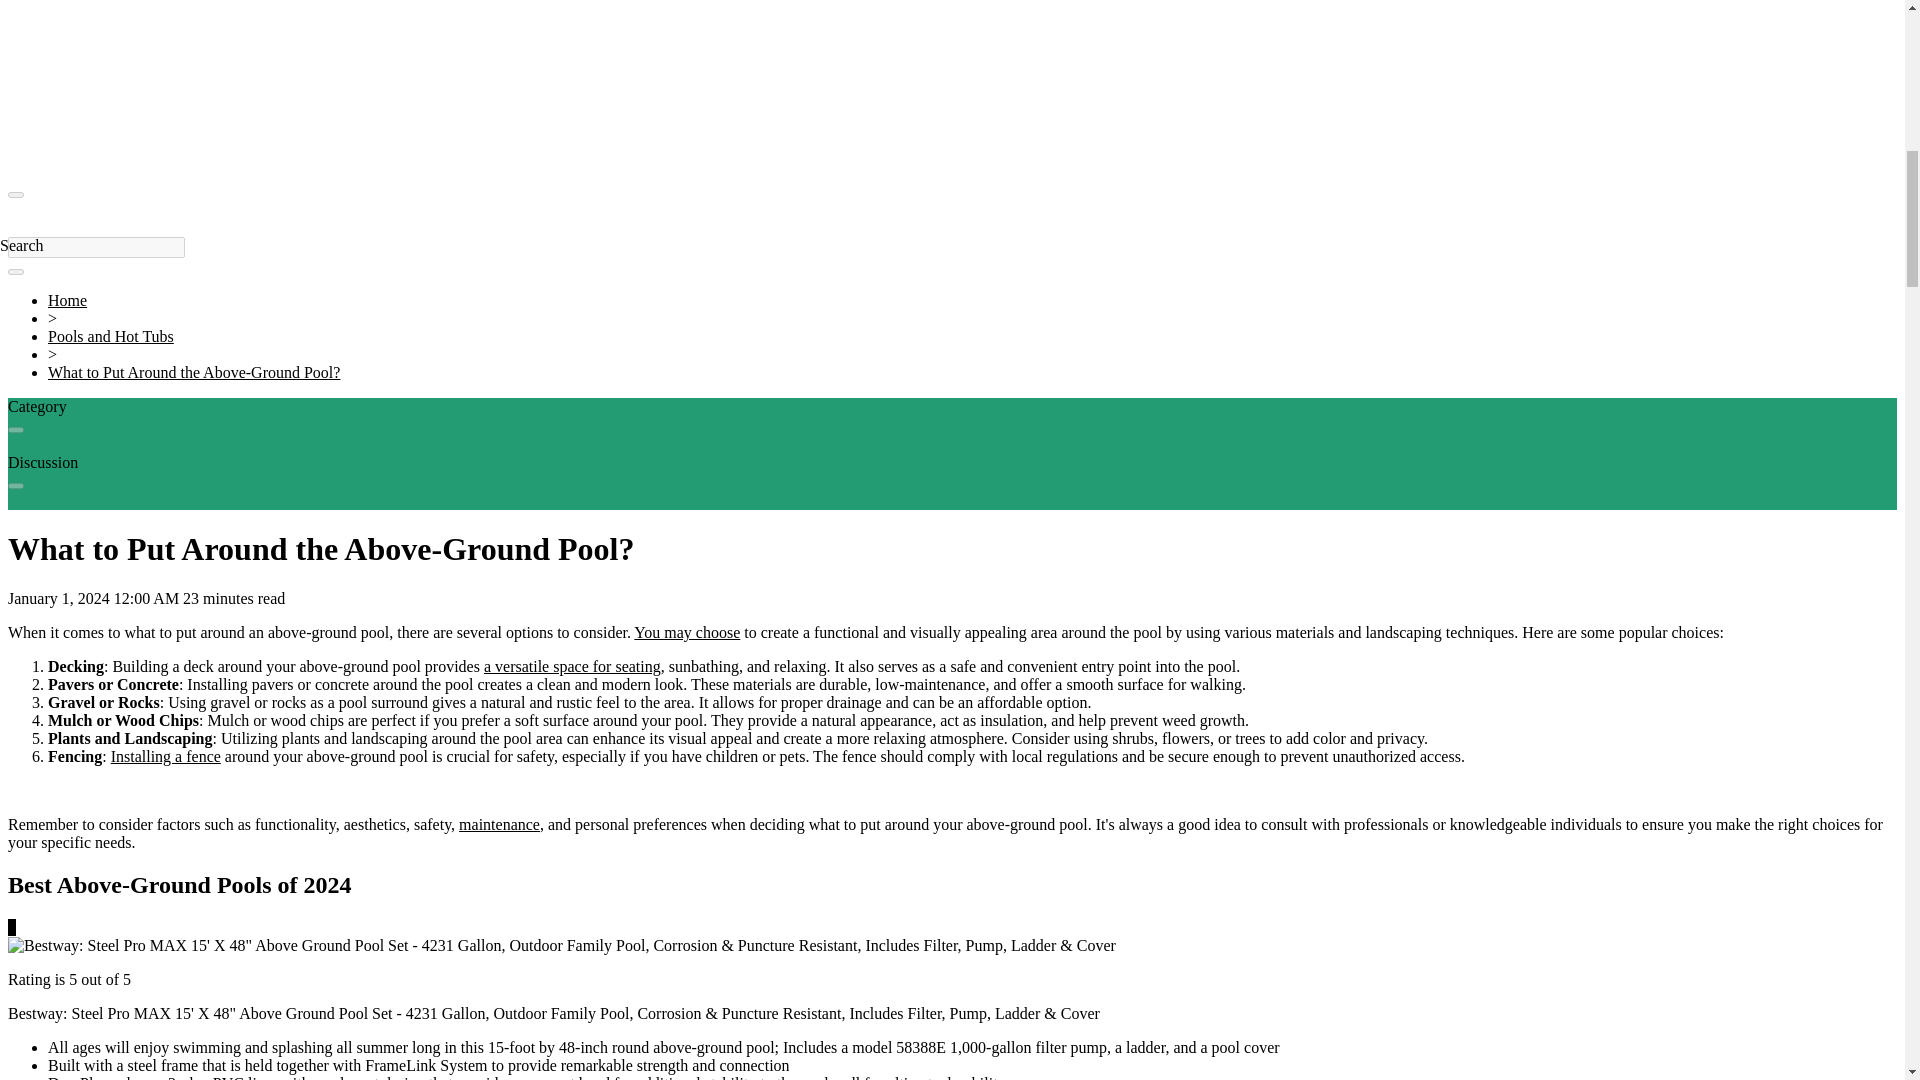  Describe the element at coordinates (686, 632) in the screenshot. I see `You may choose` at that location.